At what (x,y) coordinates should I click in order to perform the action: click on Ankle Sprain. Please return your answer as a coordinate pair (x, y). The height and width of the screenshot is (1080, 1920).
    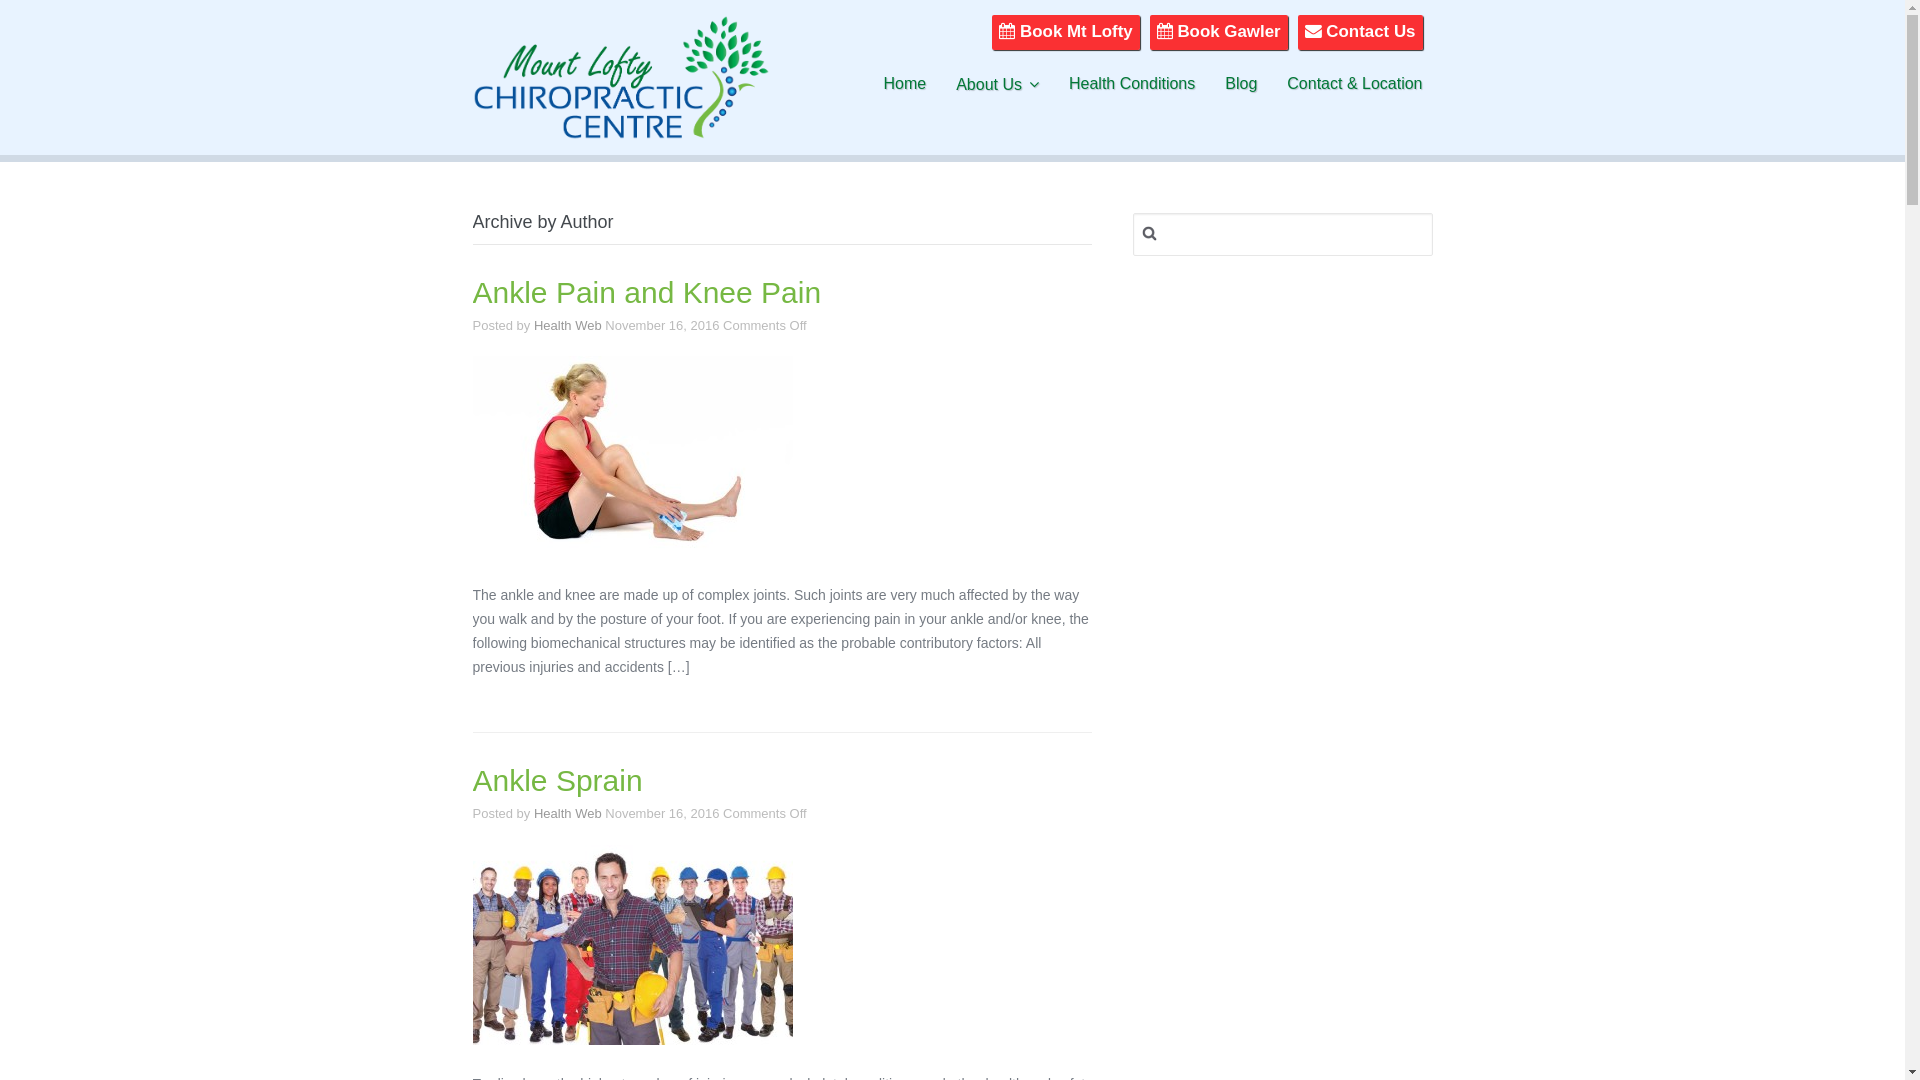
    Looking at the image, I should click on (557, 781).